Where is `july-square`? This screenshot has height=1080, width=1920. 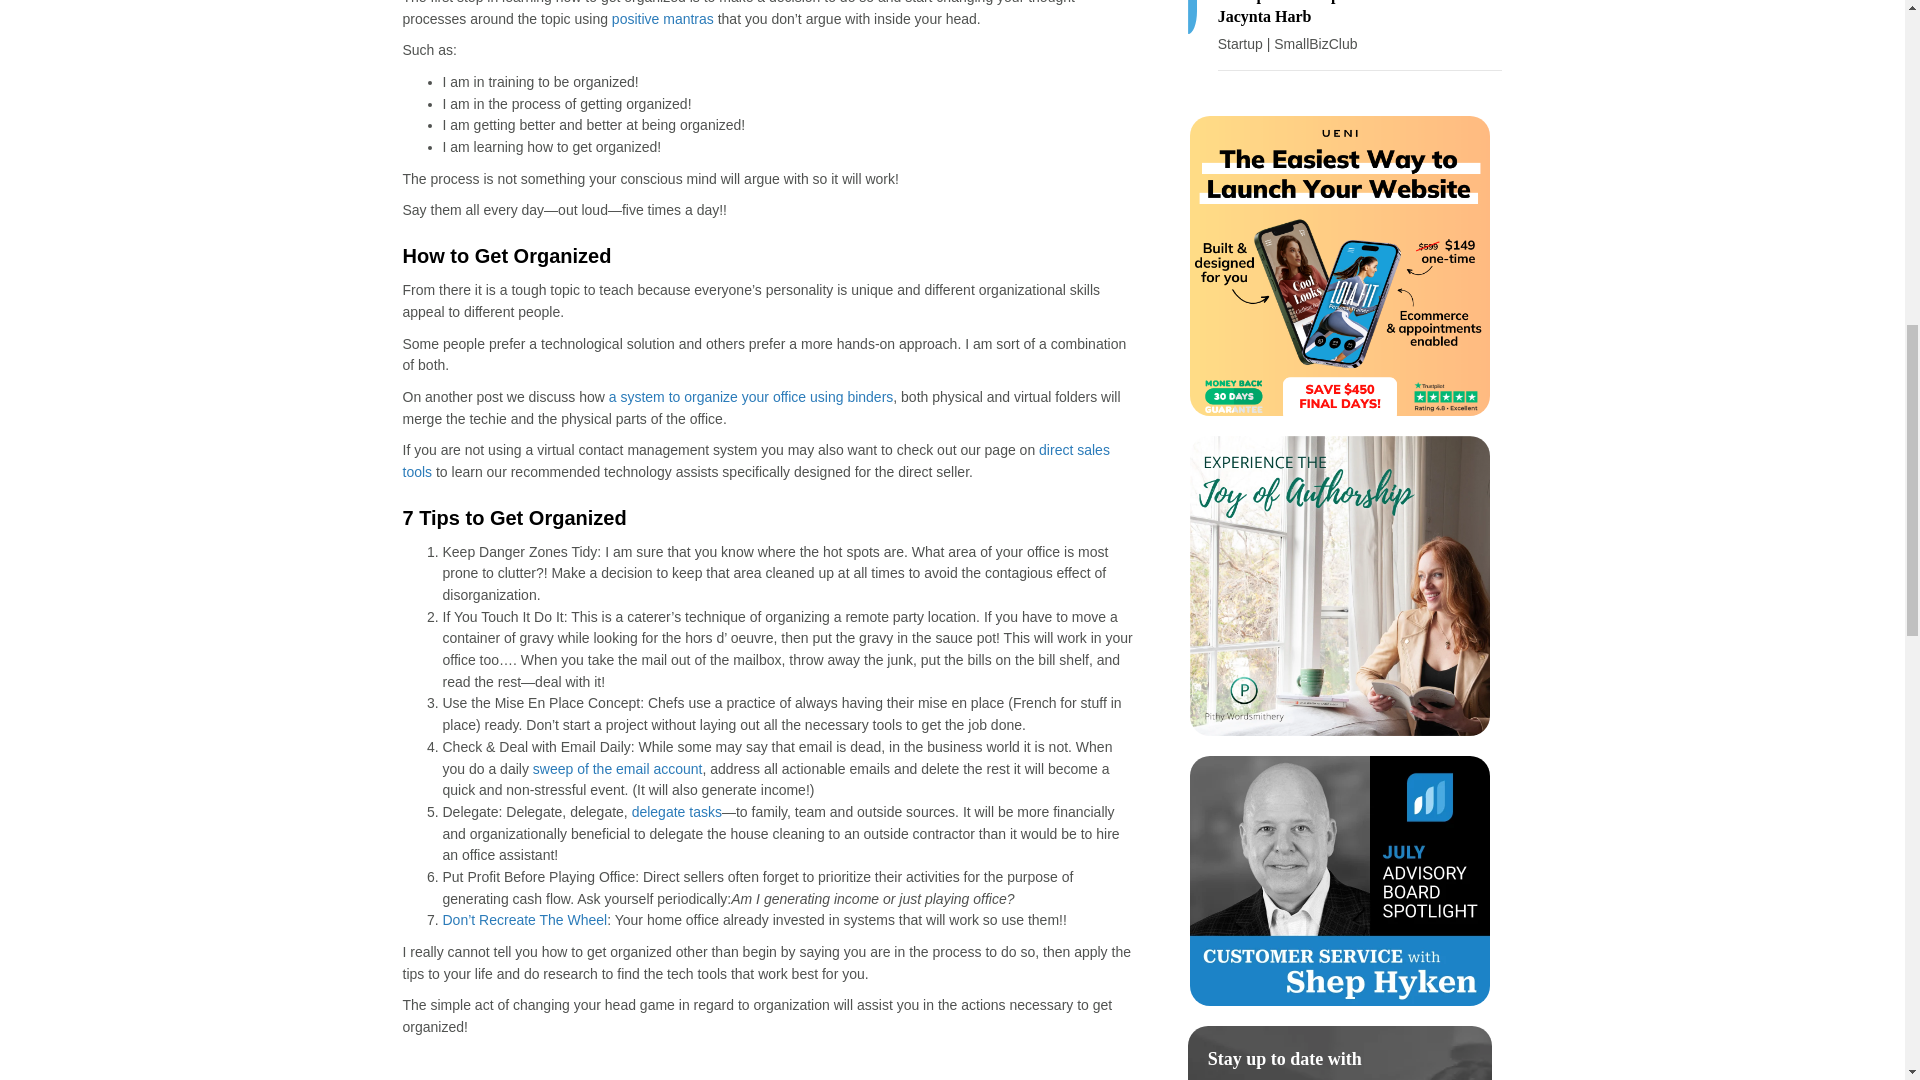
july-square is located at coordinates (1340, 880).